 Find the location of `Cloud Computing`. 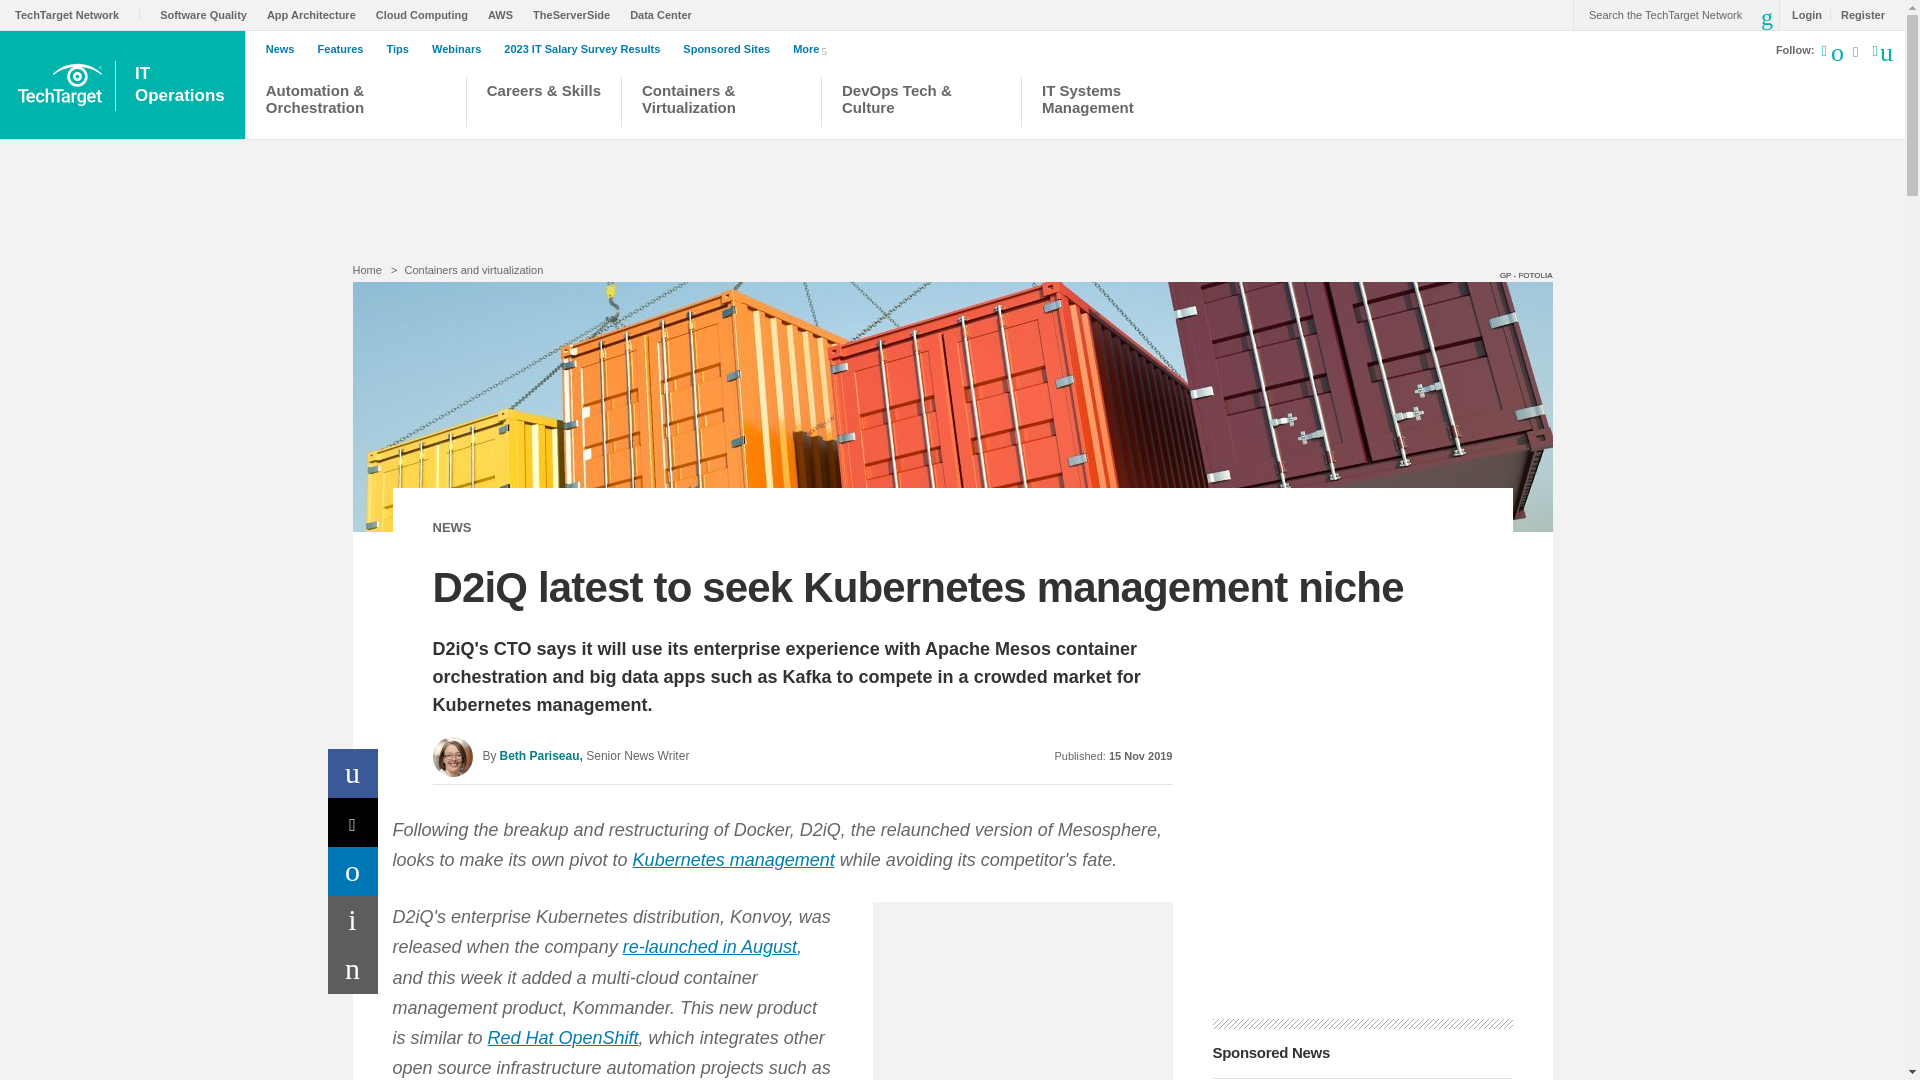

Cloud Computing is located at coordinates (427, 14).